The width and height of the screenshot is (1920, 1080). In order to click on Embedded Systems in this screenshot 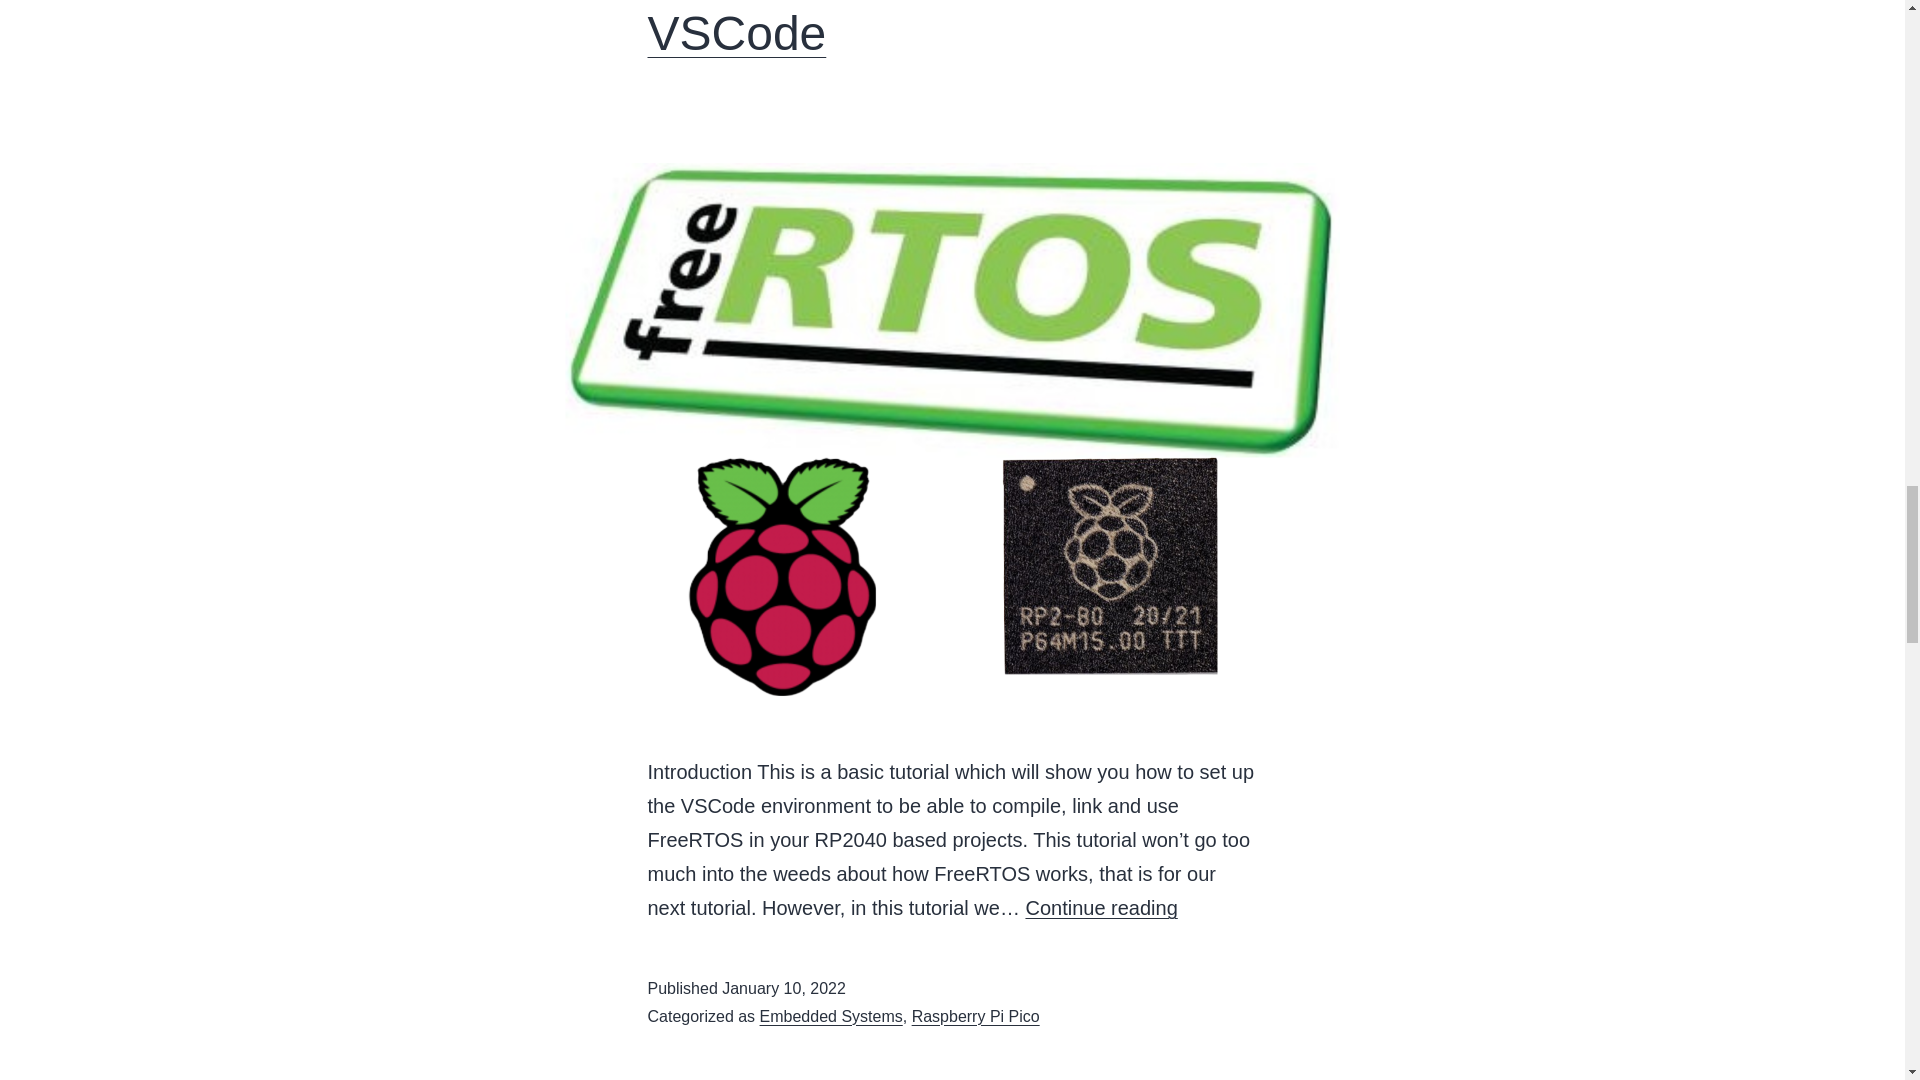, I will do `click(831, 1016)`.